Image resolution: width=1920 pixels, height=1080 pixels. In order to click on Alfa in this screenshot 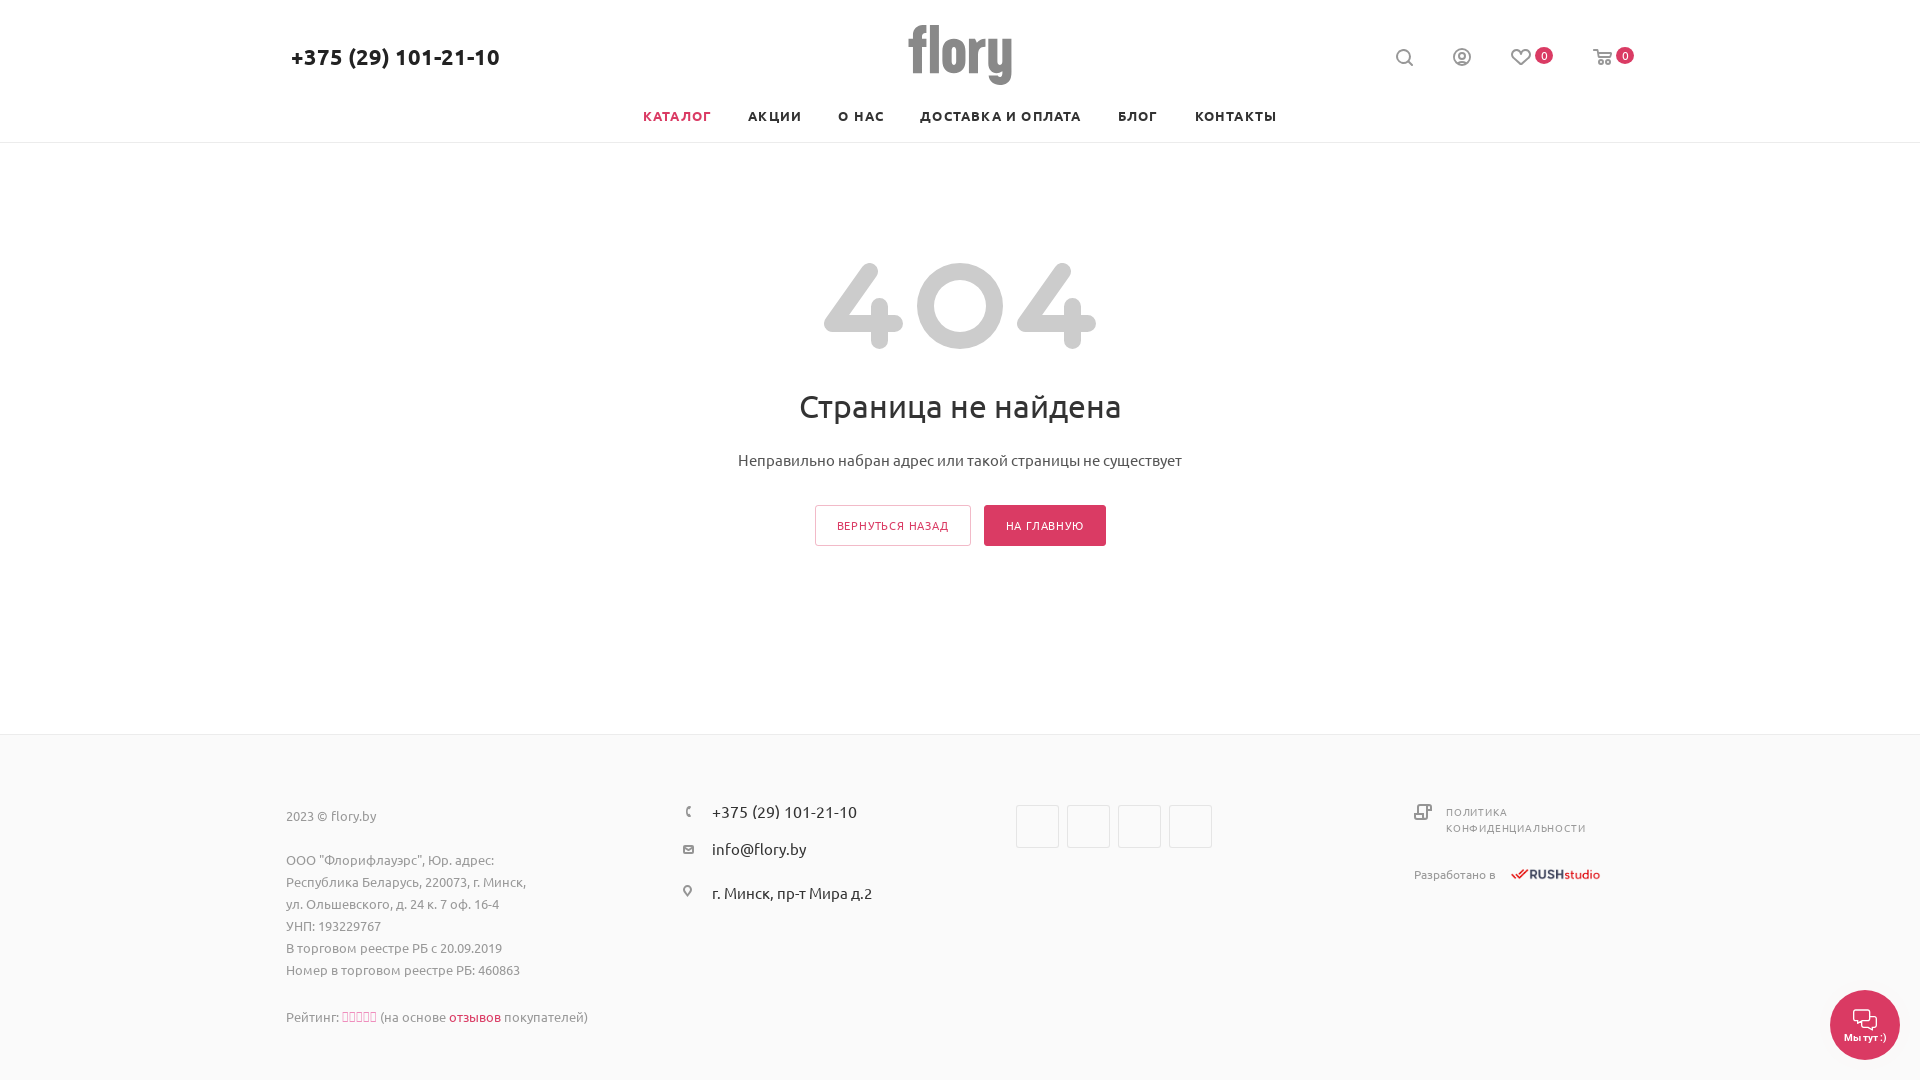, I will do `click(1168, 892)`.